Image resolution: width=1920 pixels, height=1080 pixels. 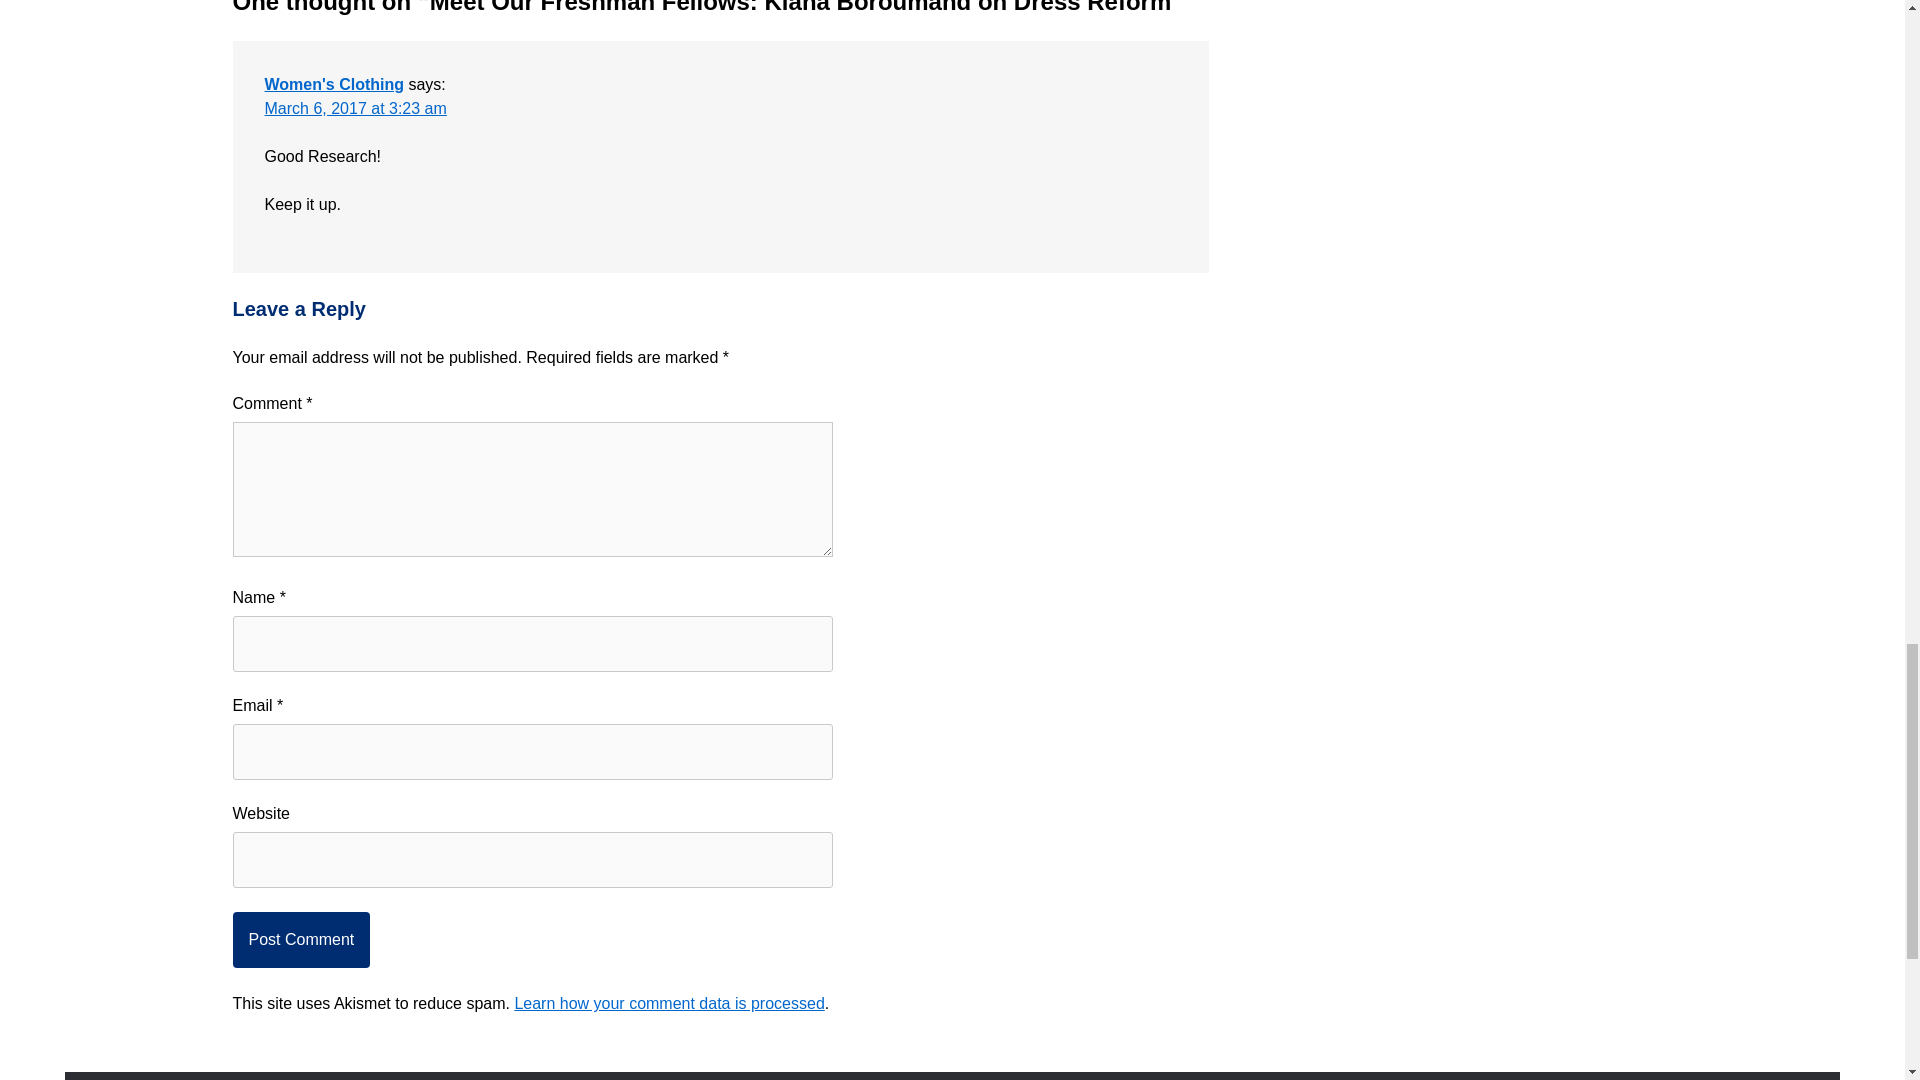 I want to click on Learn how your comment data is processed, so click(x=668, y=1002).